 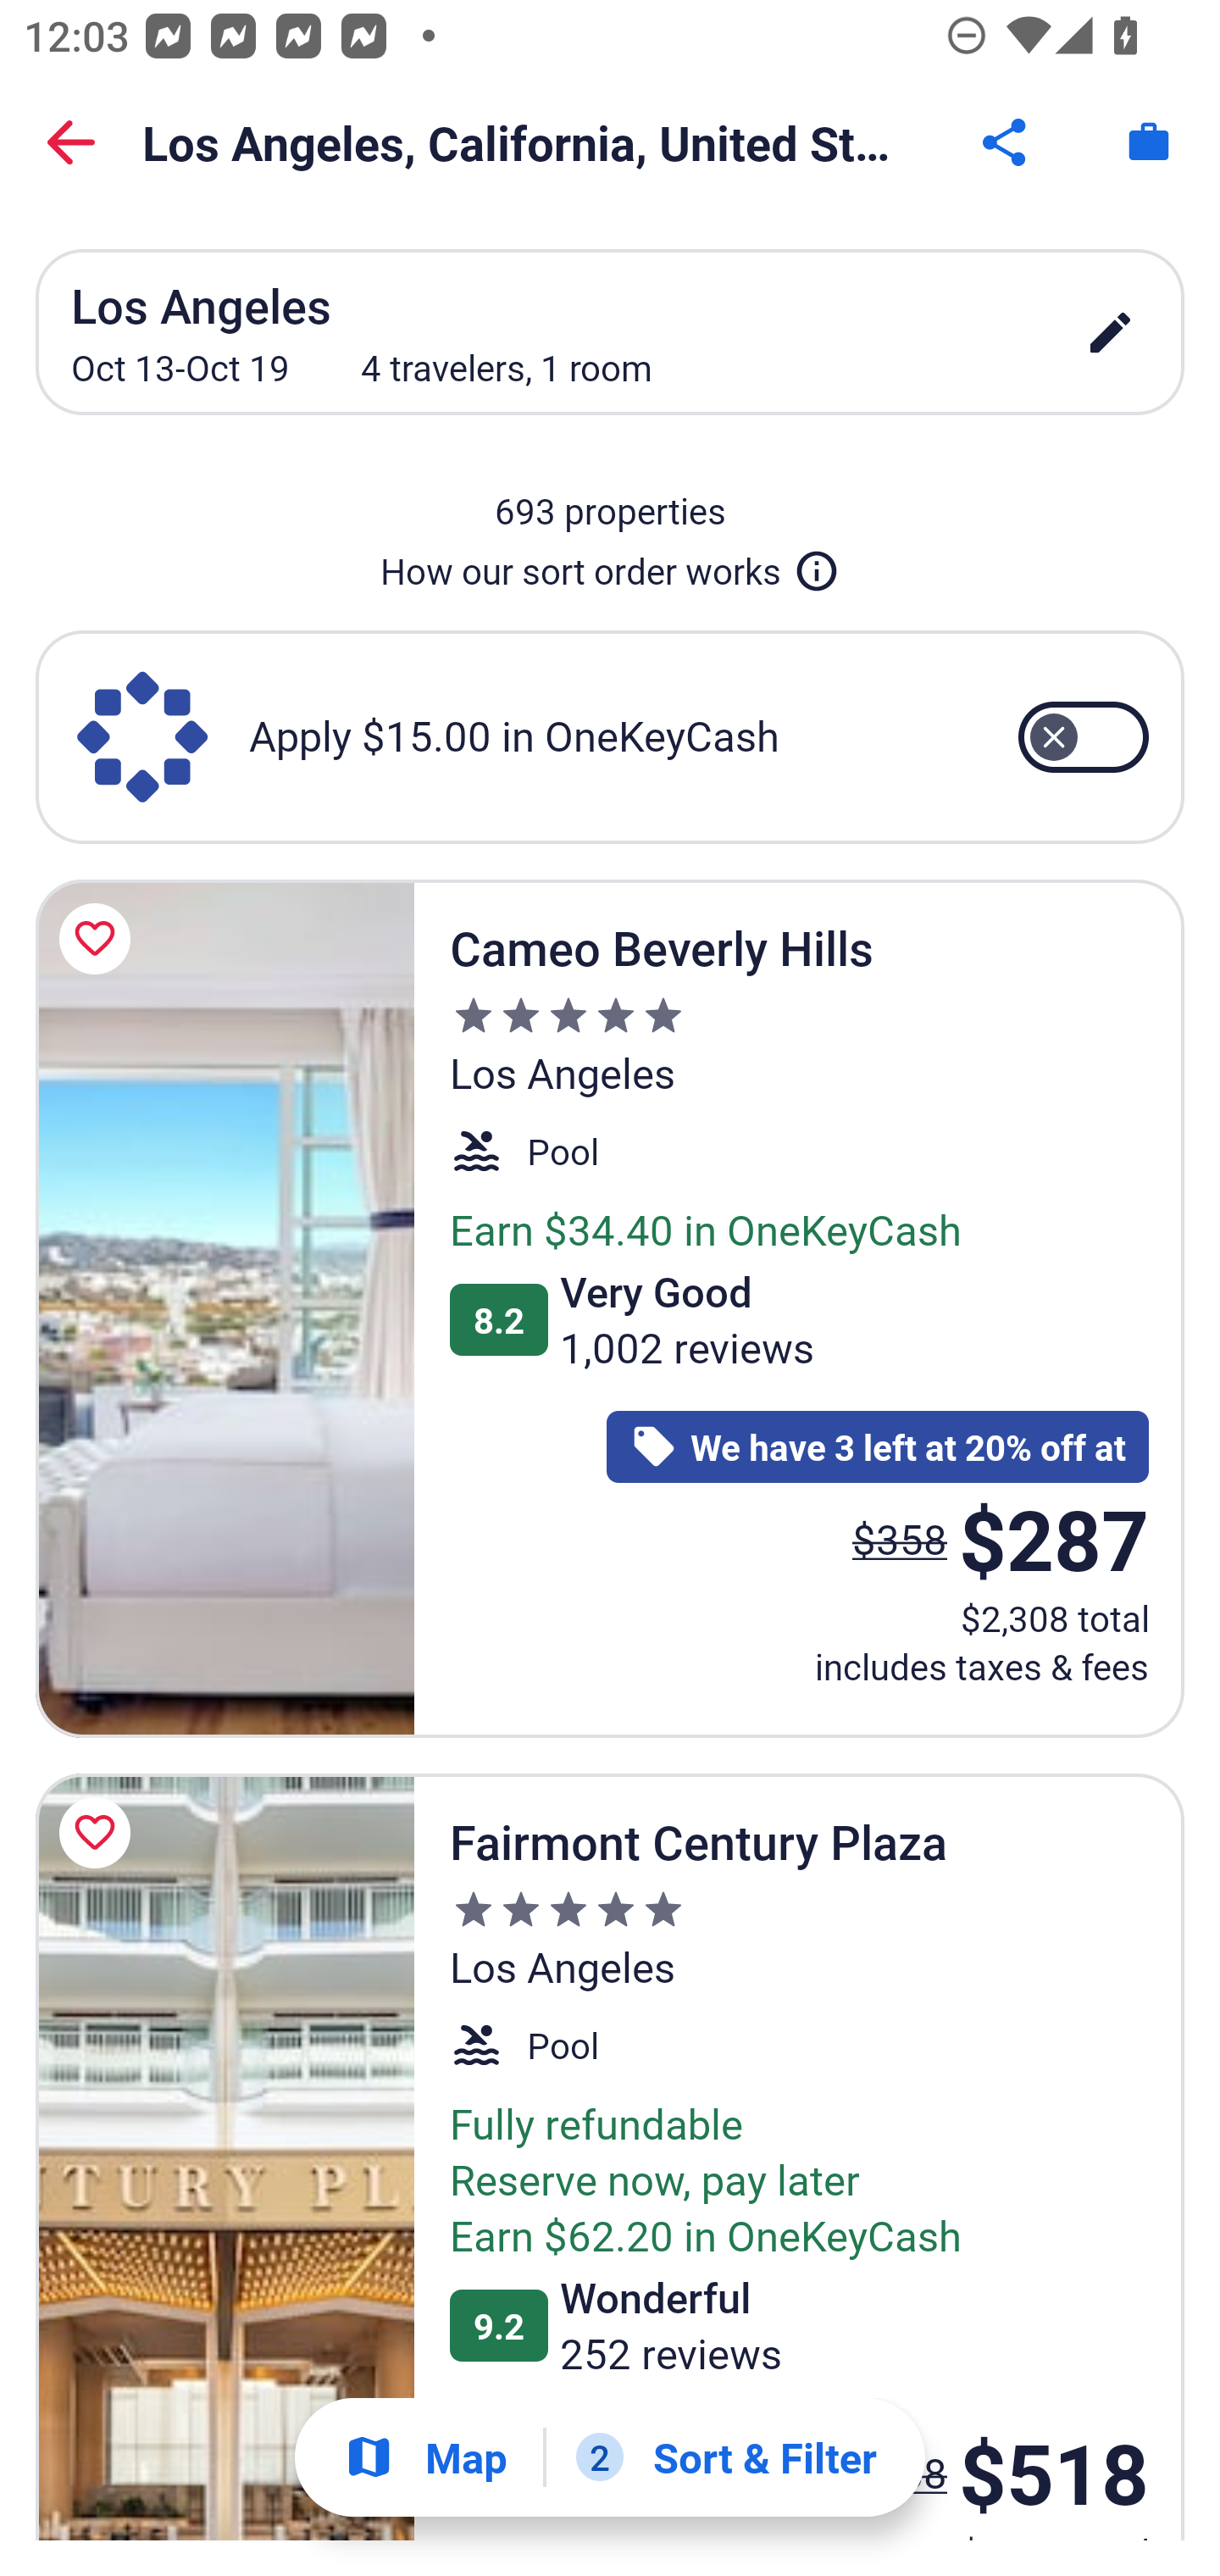 What do you see at coordinates (610, 332) in the screenshot?
I see `Los Angeles Oct 13-Oct 19 4 travelers, 1 room edit` at bounding box center [610, 332].